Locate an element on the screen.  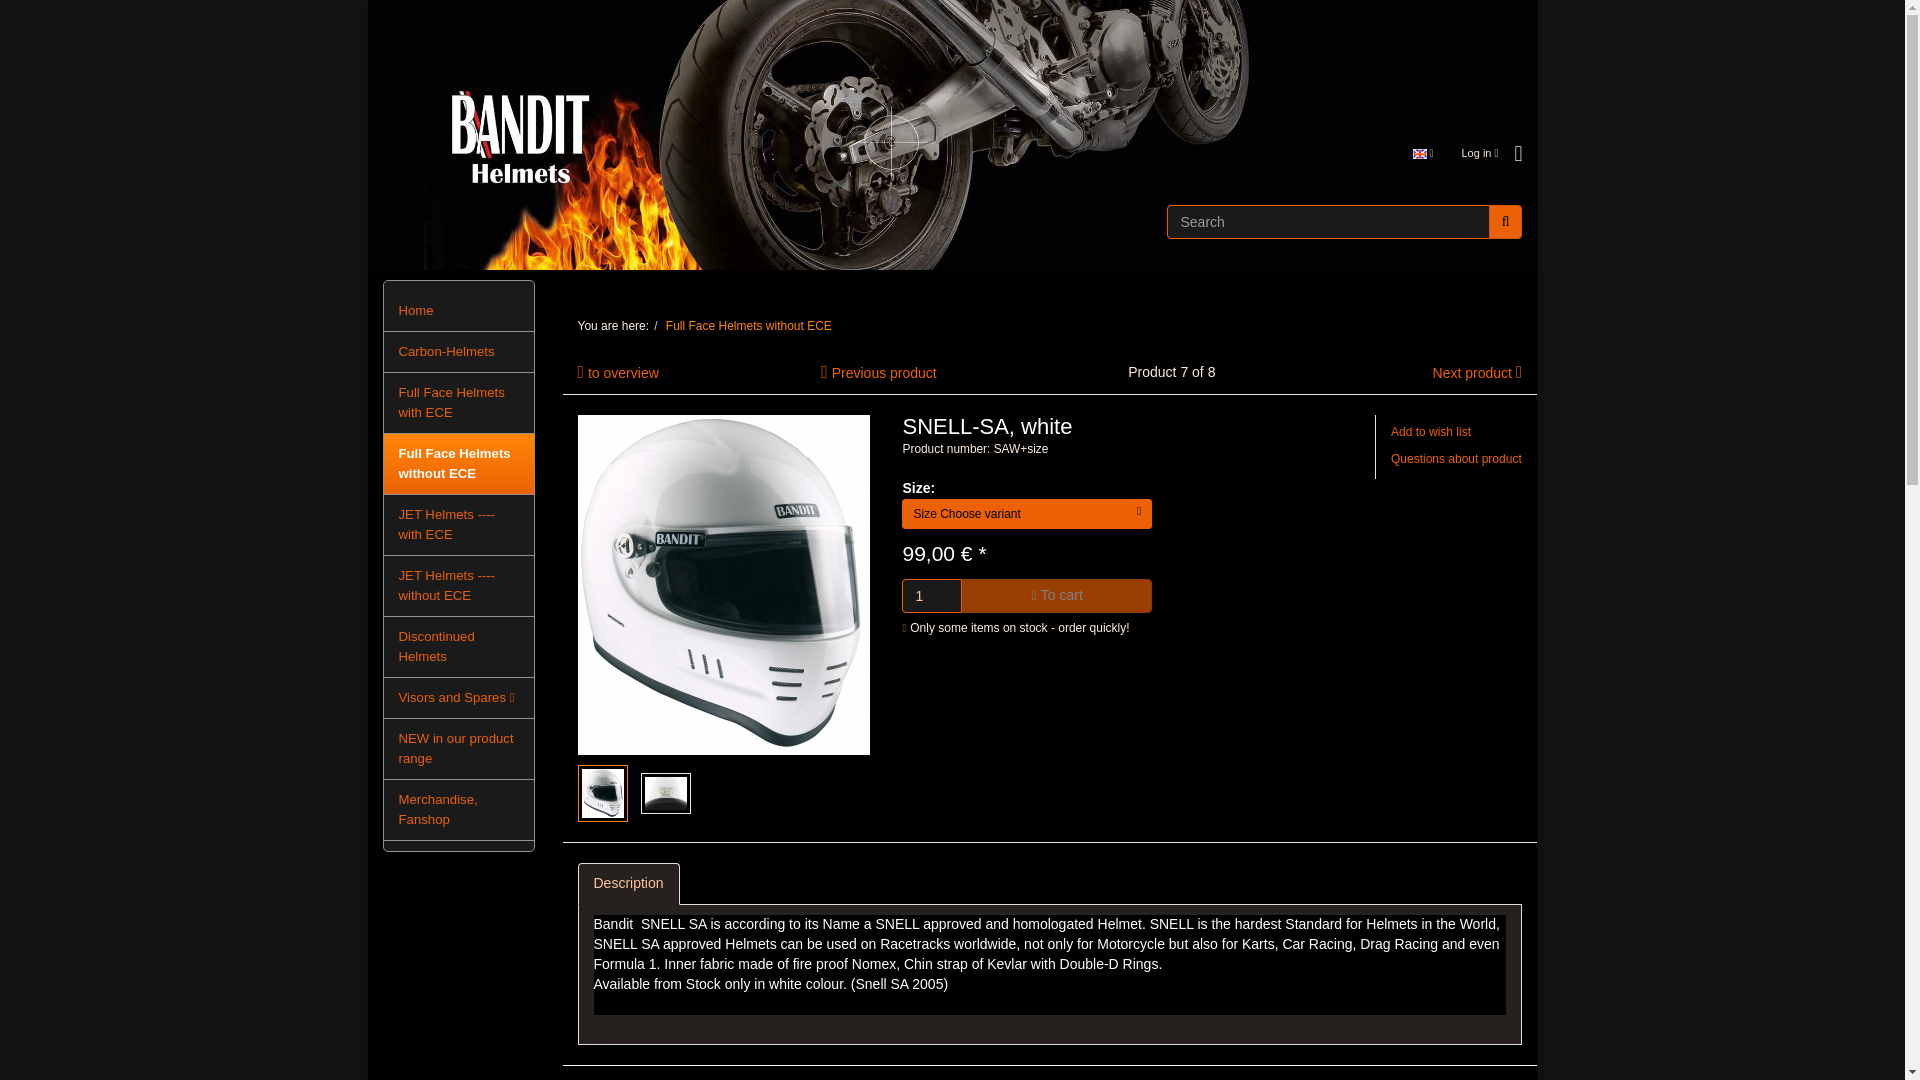
Search is located at coordinates (1506, 222).